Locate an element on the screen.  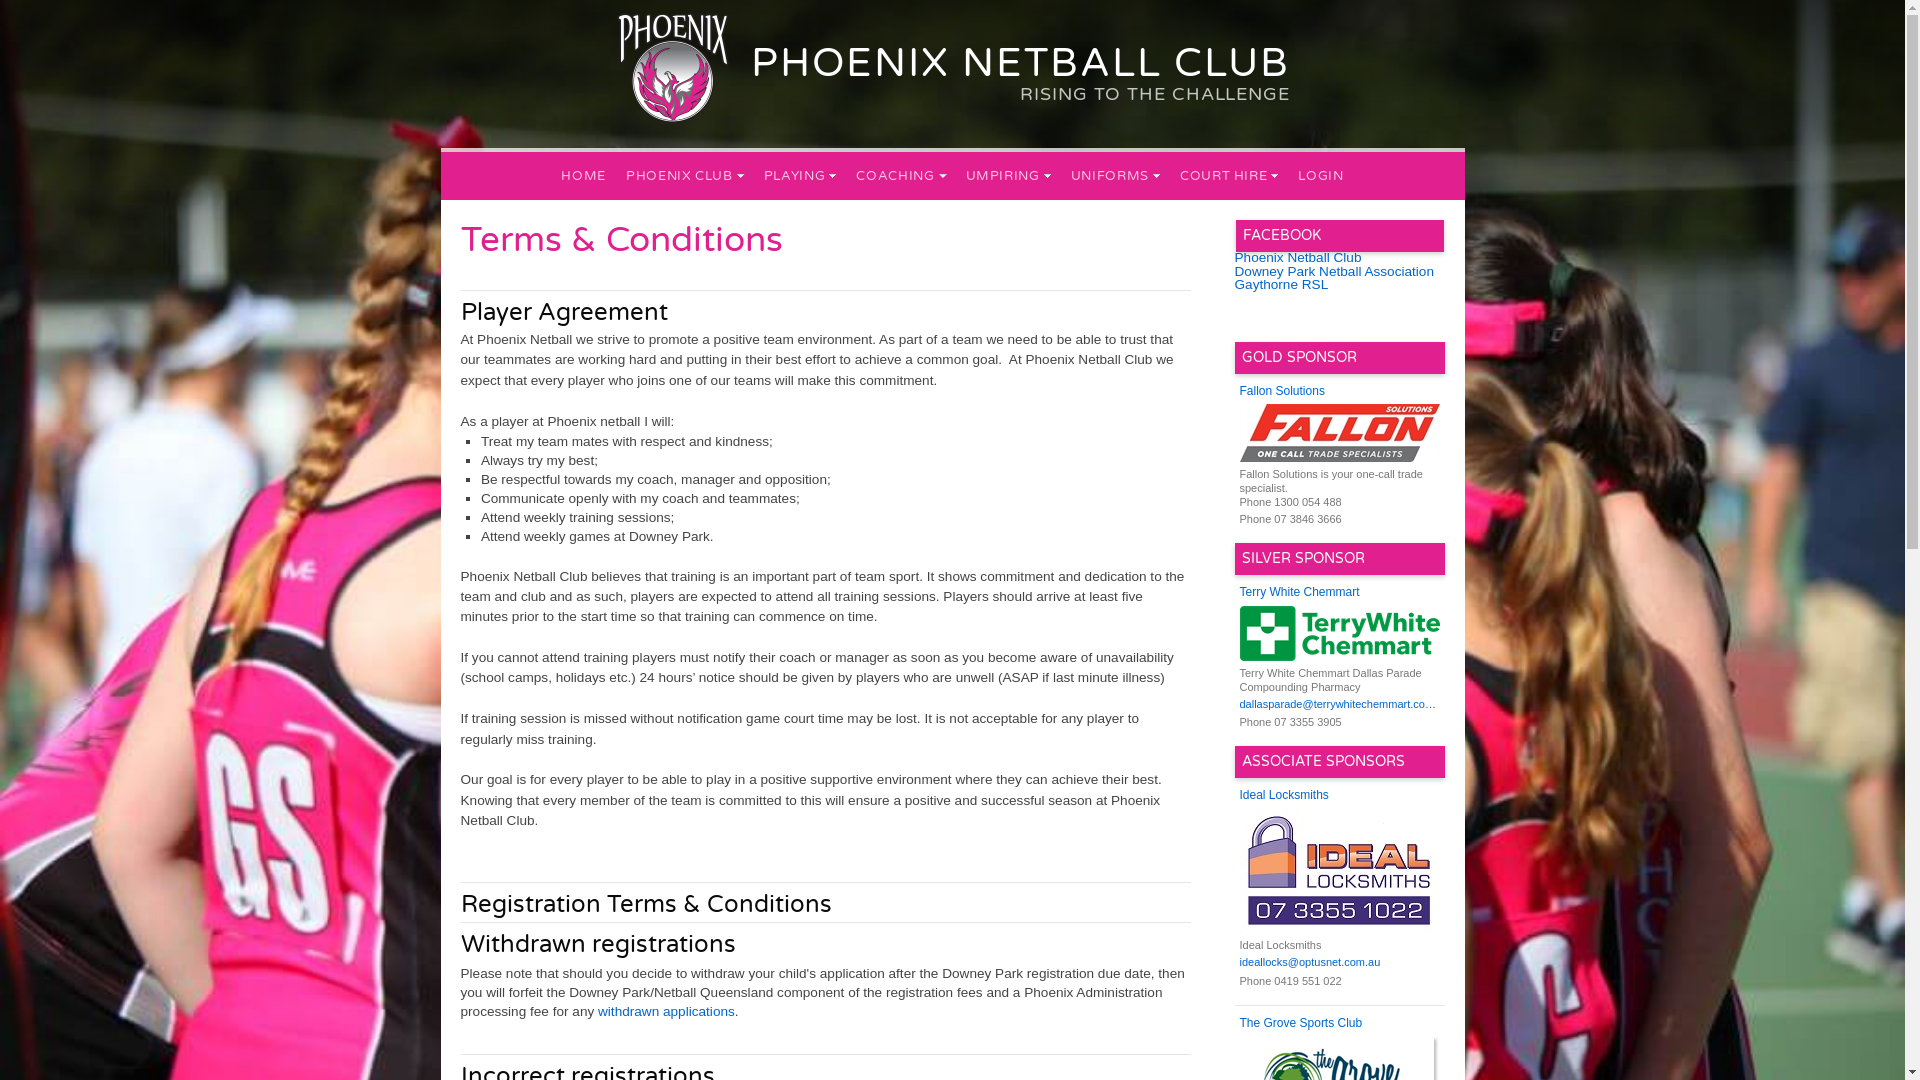
PHOENIX NETBALL CLUB
RISING TO THE CHALLENGE is located at coordinates (1020, 63).